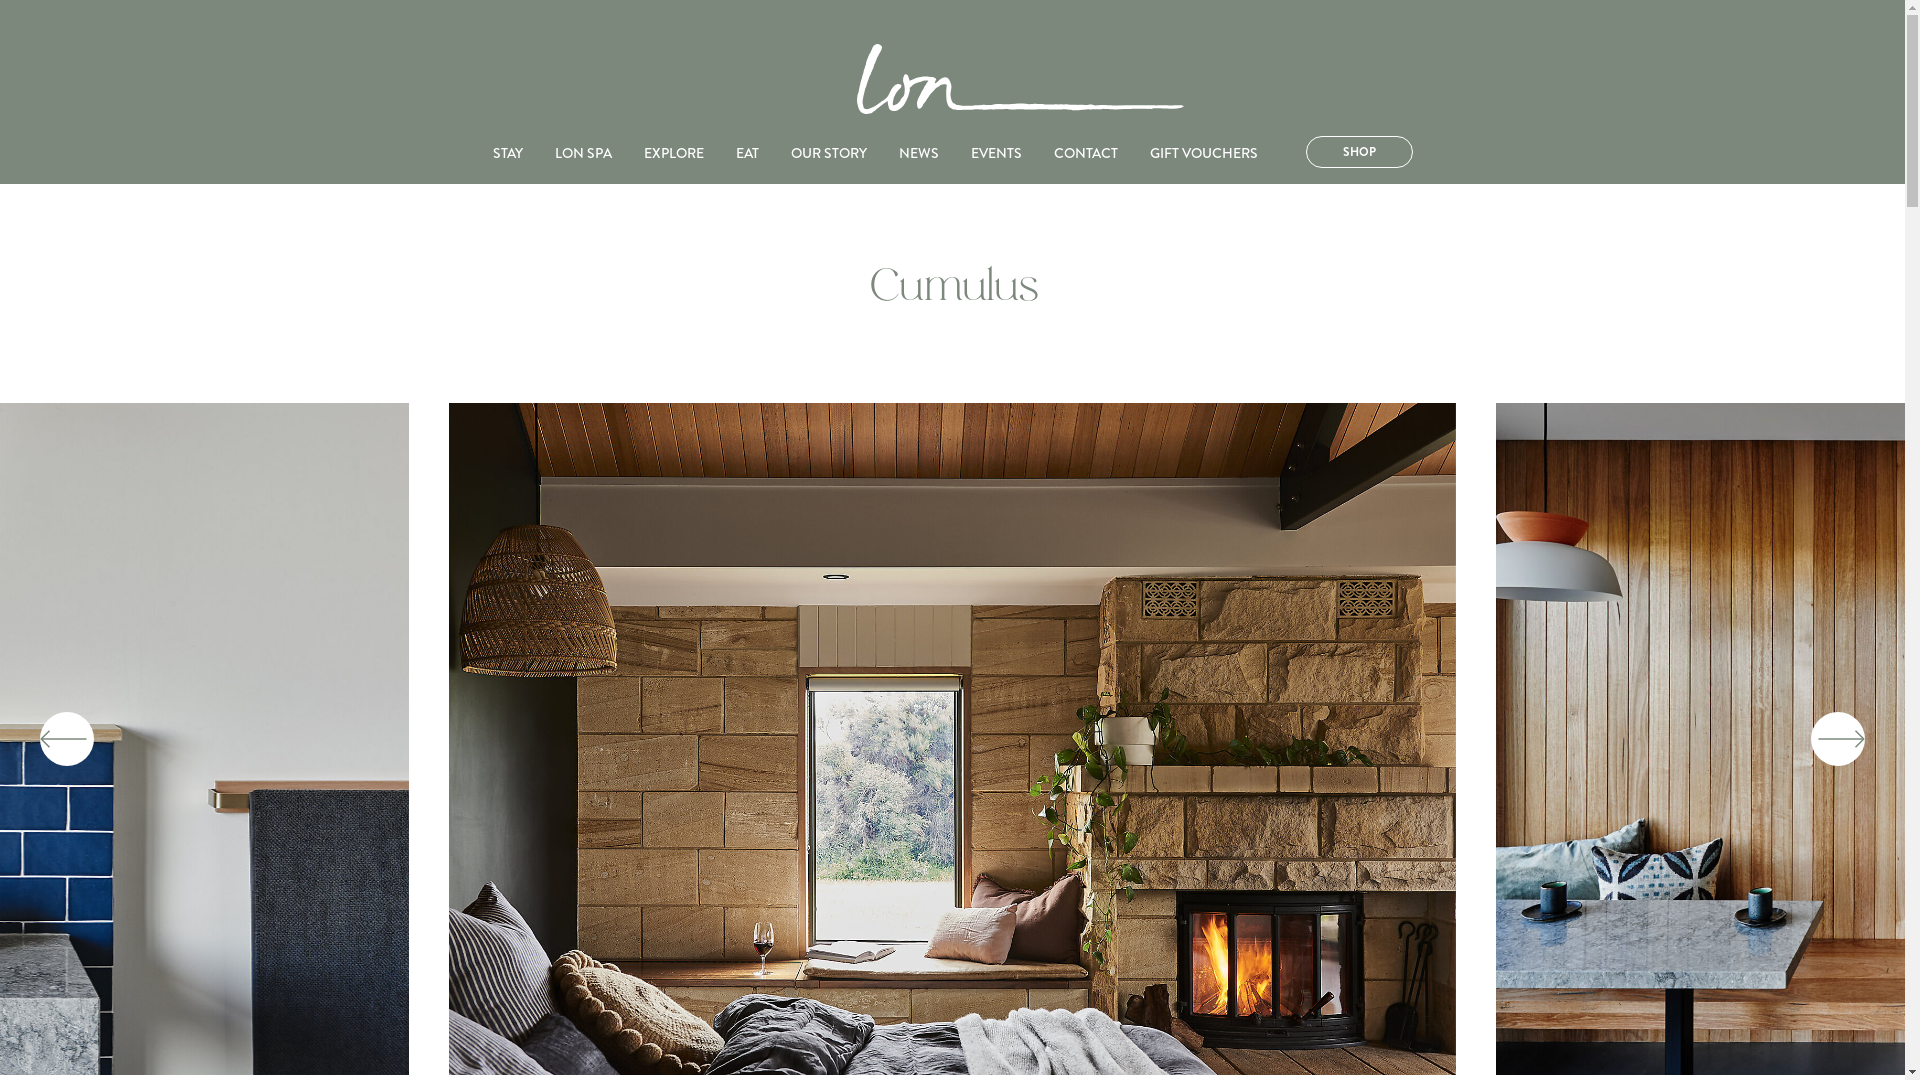 Image resolution: width=1920 pixels, height=1080 pixels. I want to click on EAT, so click(748, 153).